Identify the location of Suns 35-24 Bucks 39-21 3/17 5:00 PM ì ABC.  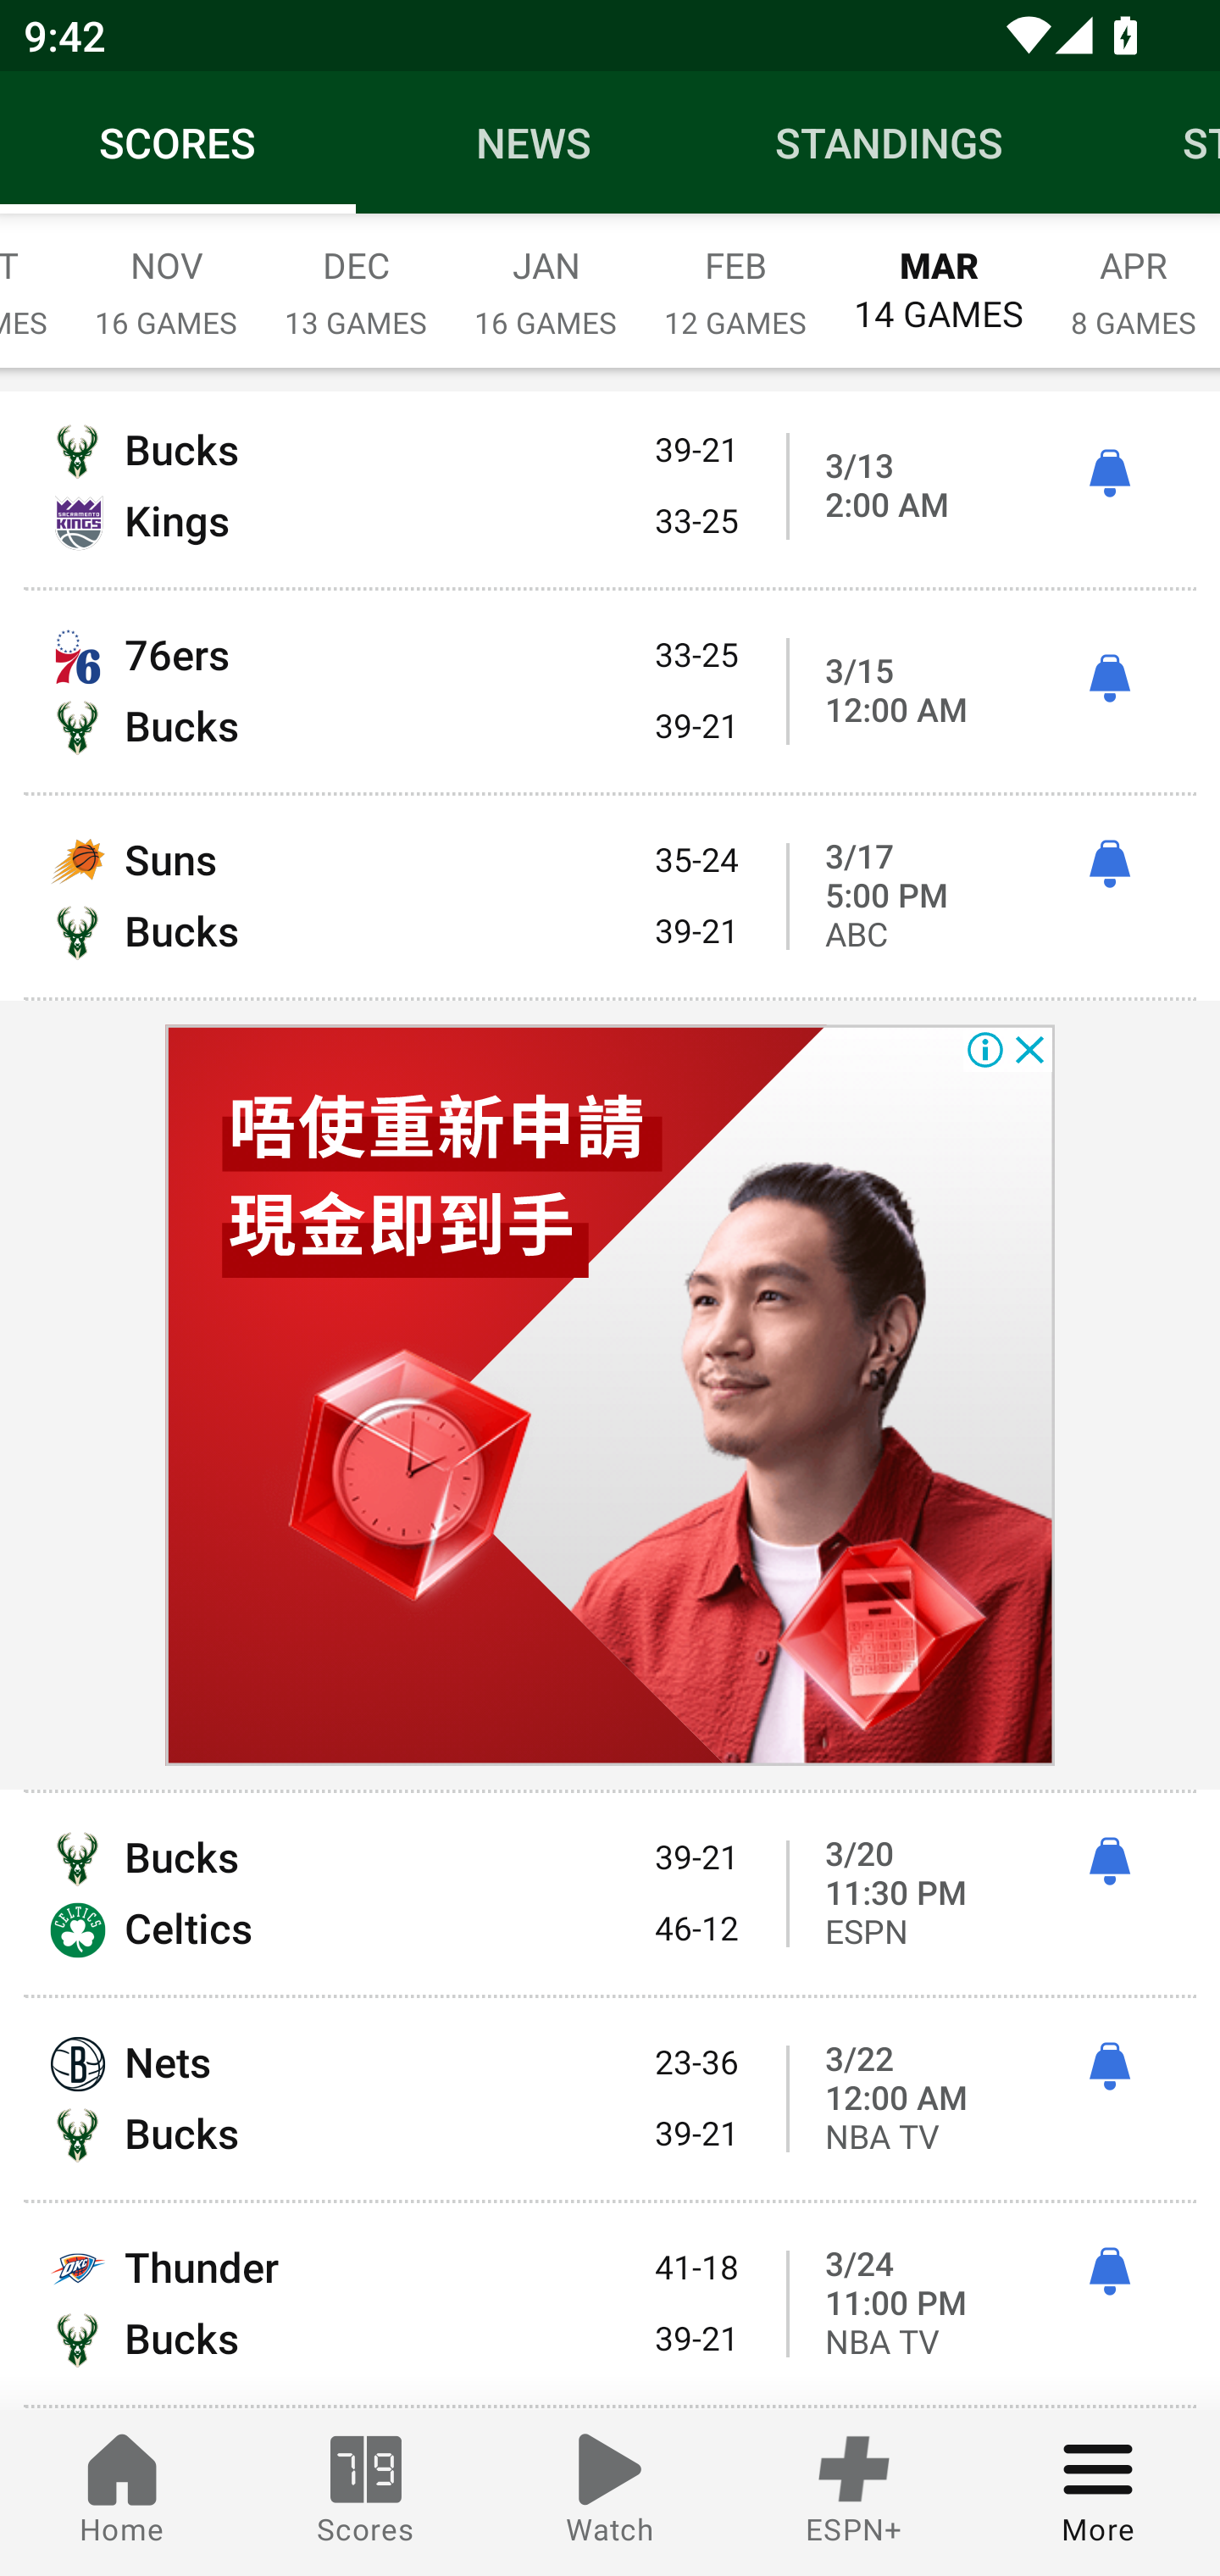
(610, 897).